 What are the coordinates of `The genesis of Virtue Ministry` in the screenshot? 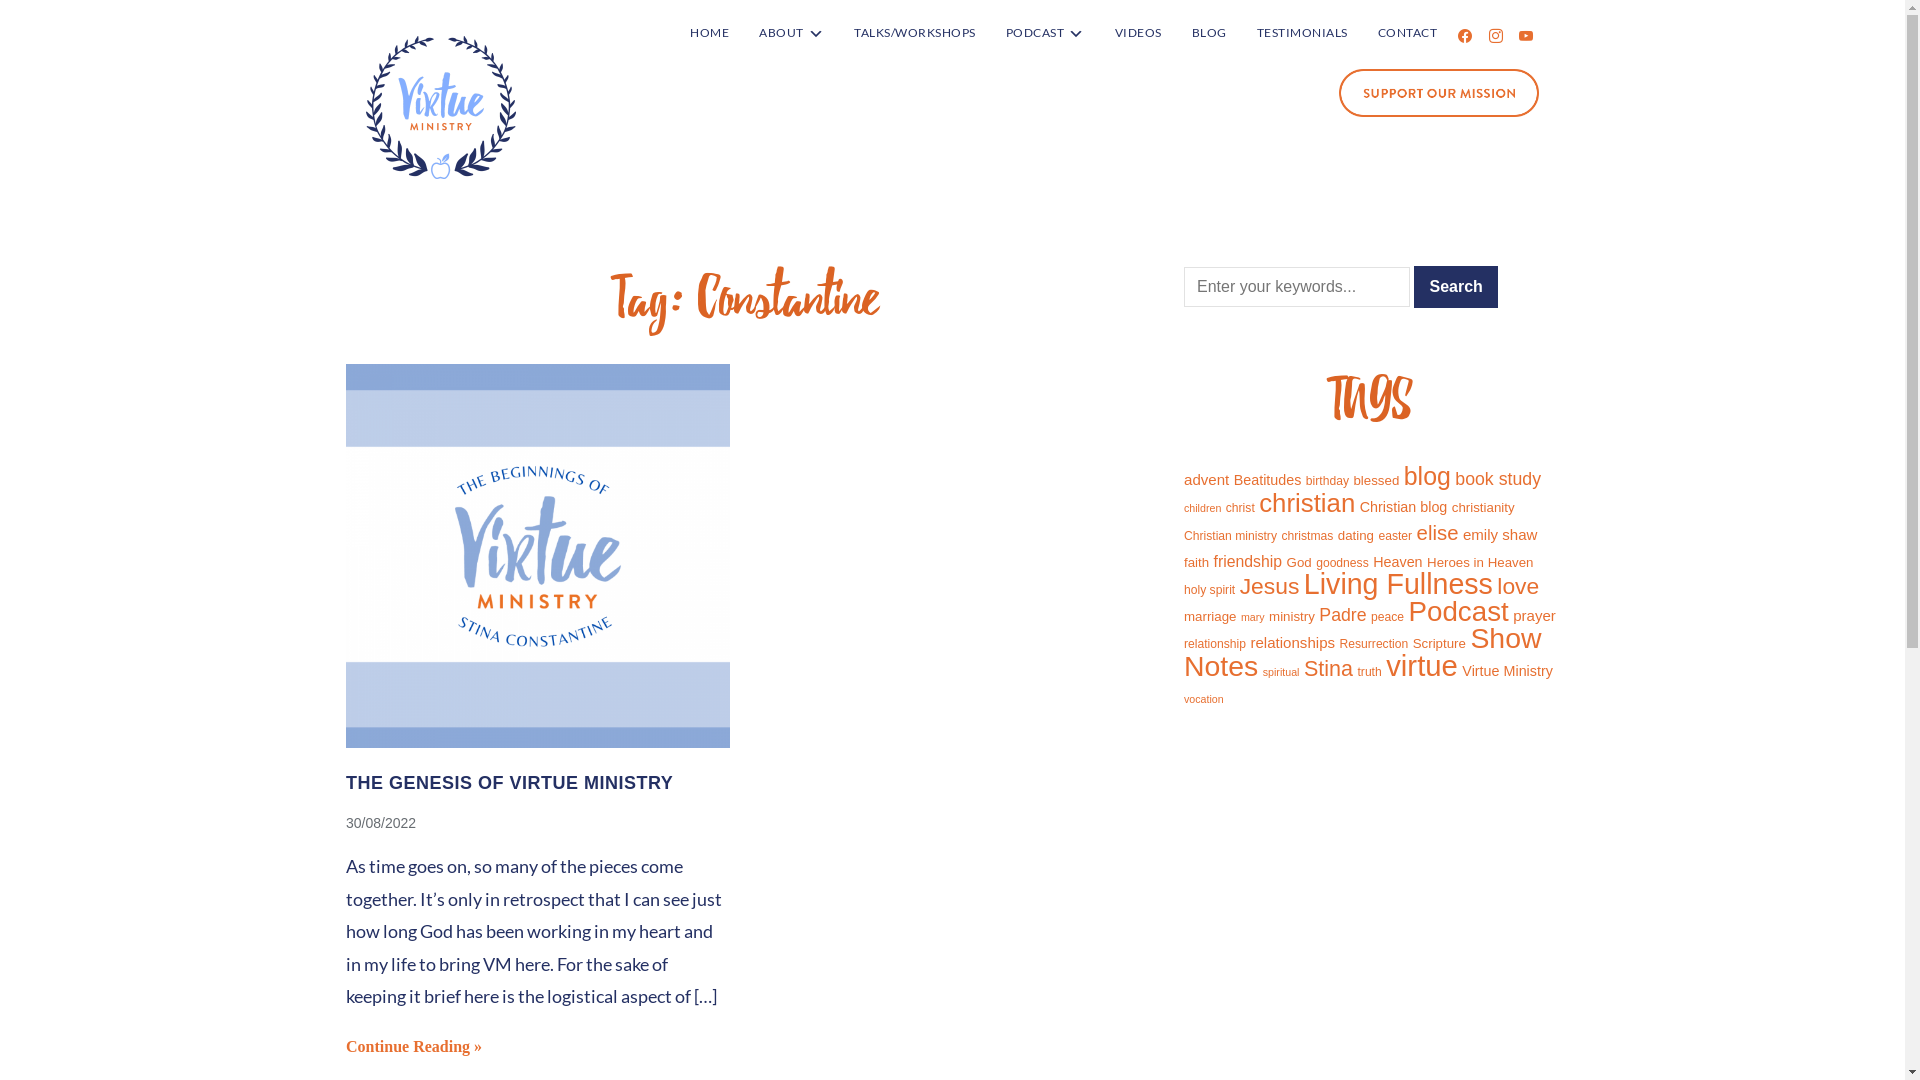 It's located at (538, 742).